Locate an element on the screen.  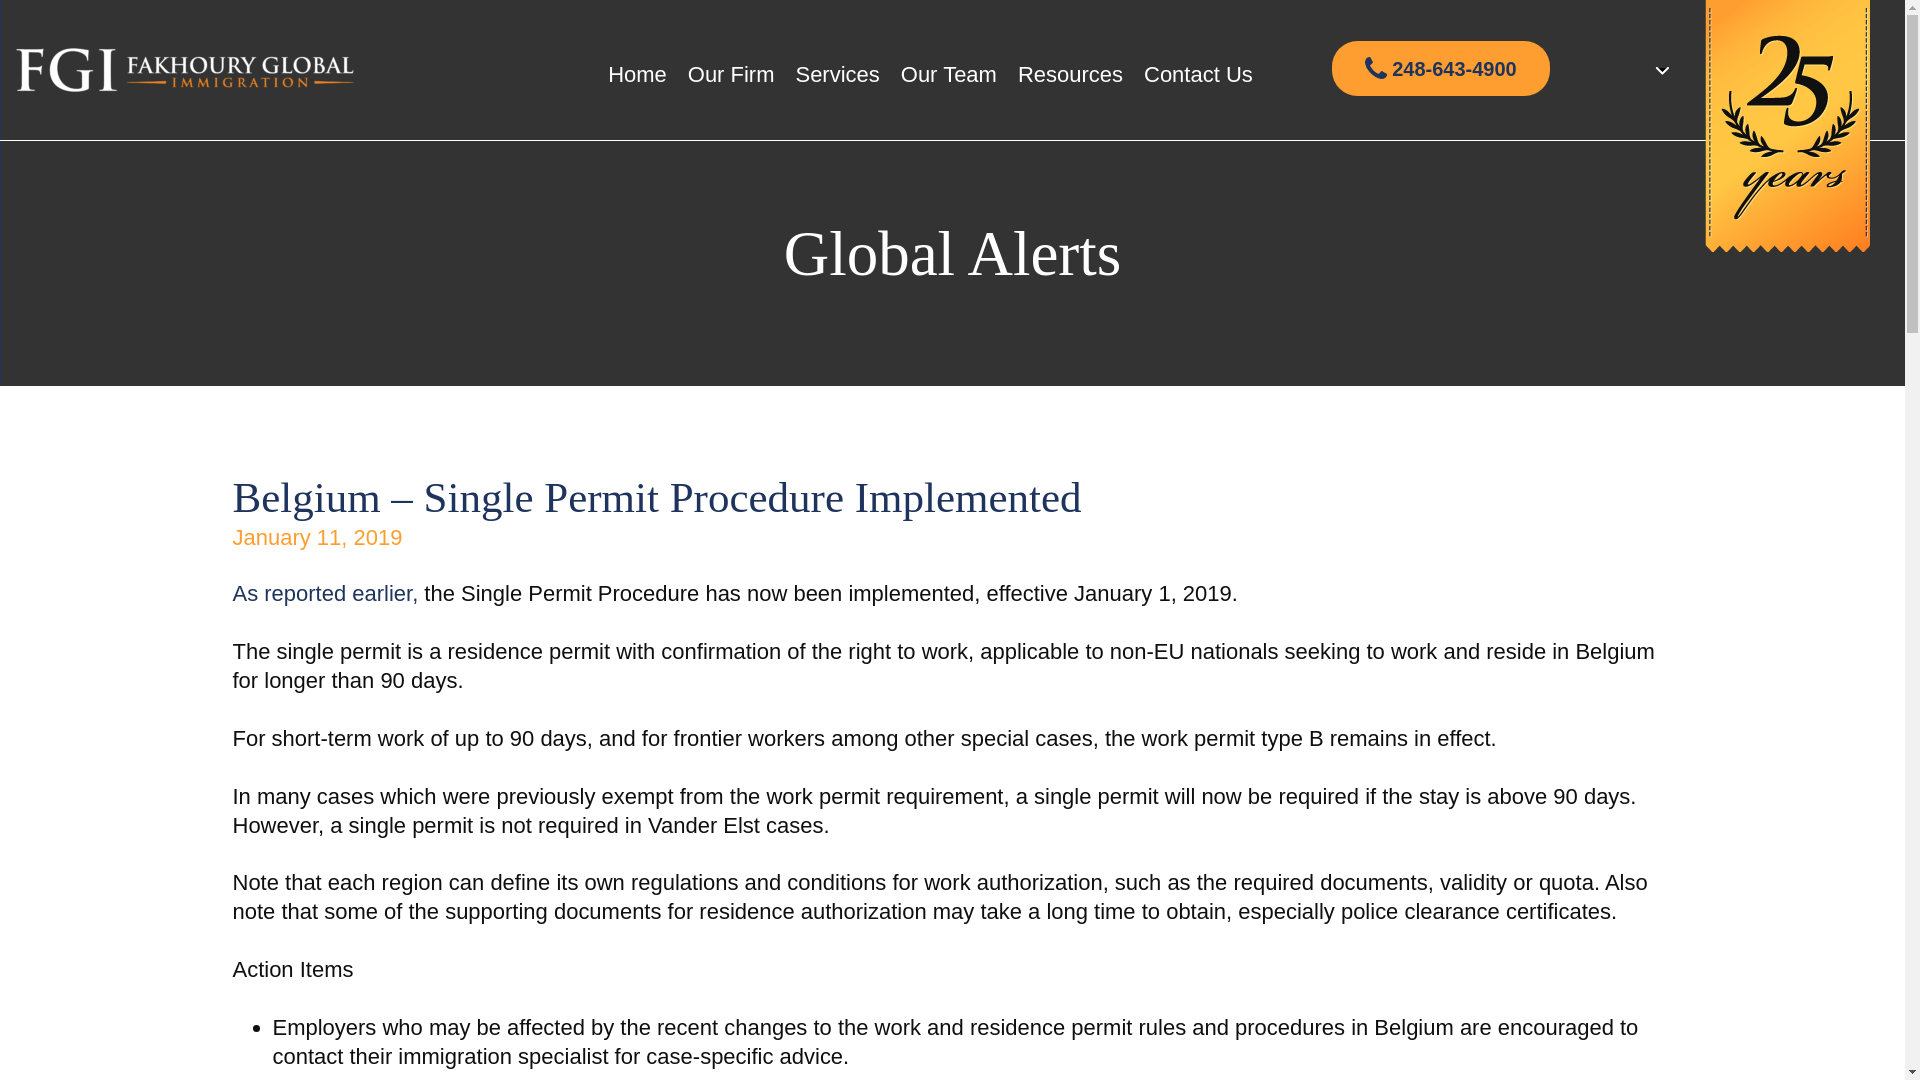
Services is located at coordinates (836, 74).